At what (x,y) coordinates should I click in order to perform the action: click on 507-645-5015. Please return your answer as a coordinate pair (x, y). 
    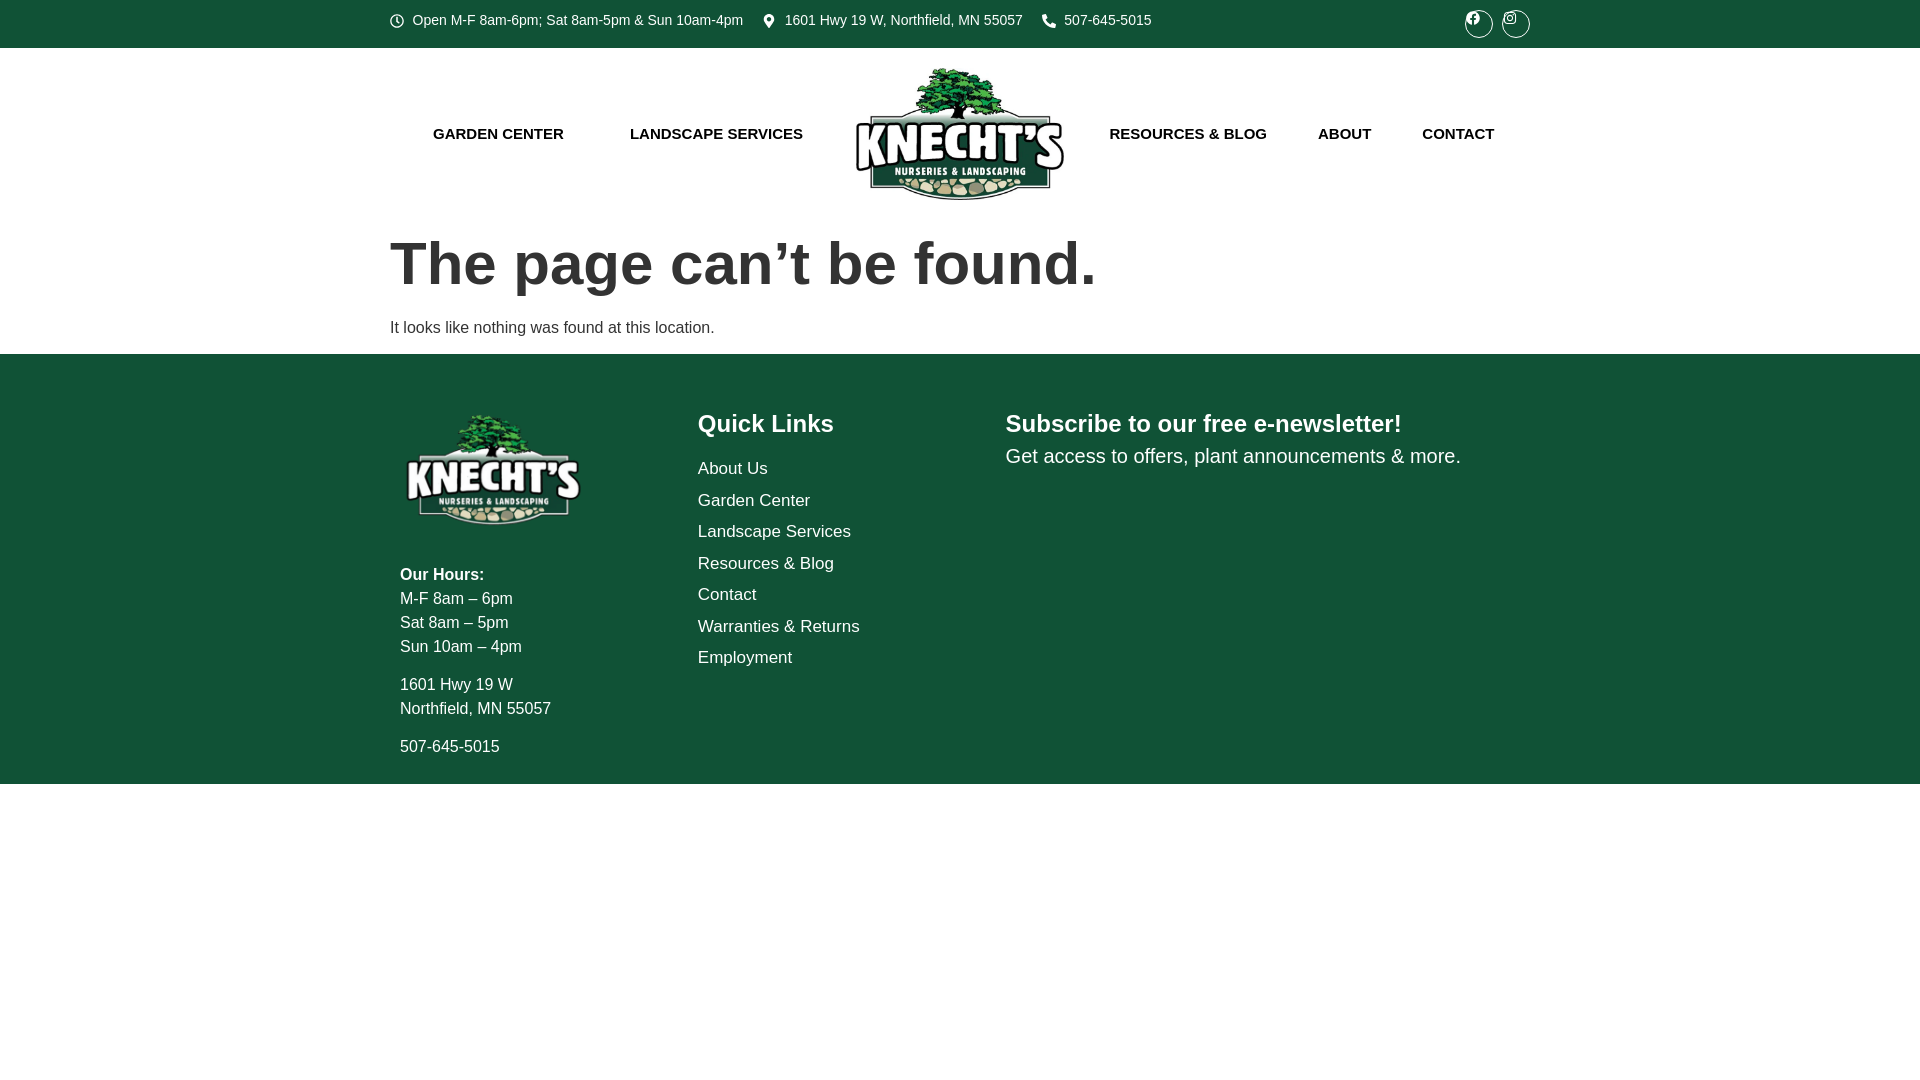
    Looking at the image, I should click on (1097, 20).